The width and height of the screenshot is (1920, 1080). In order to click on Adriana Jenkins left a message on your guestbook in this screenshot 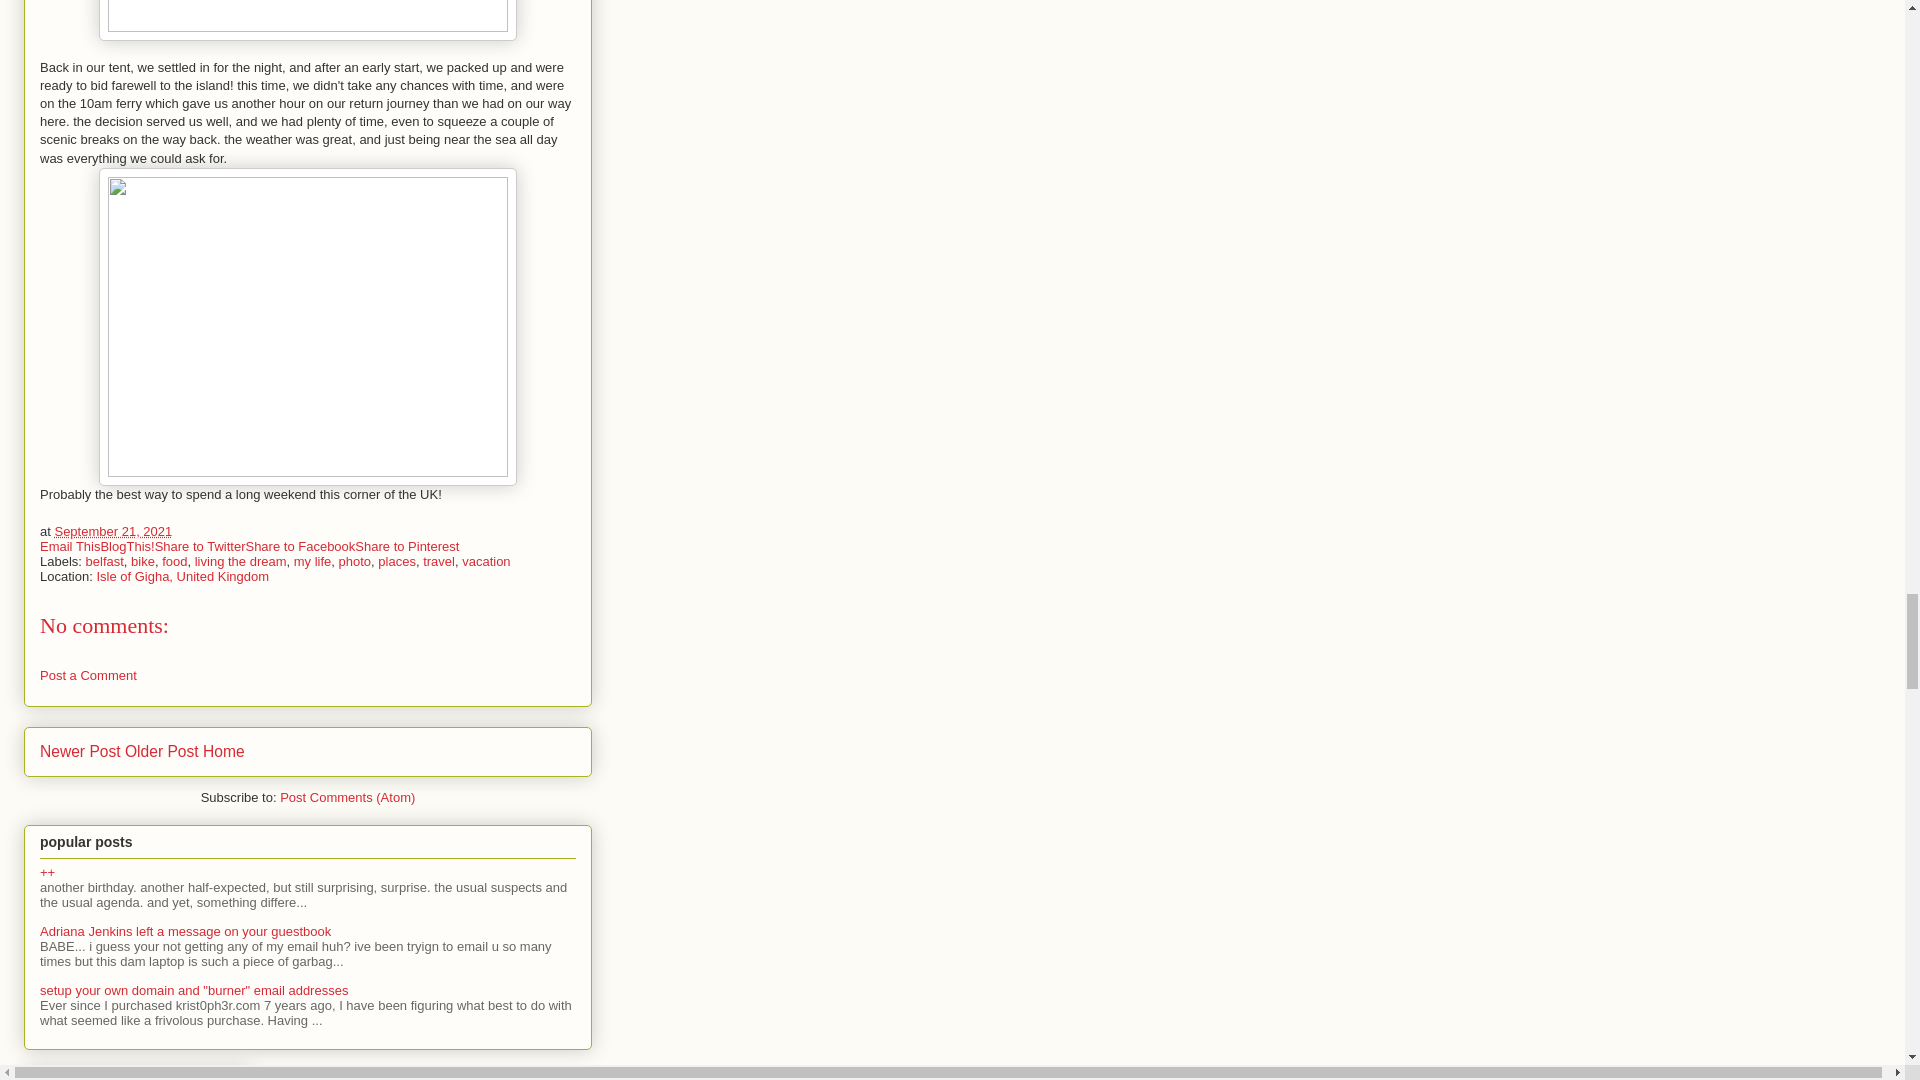, I will do `click(185, 931)`.